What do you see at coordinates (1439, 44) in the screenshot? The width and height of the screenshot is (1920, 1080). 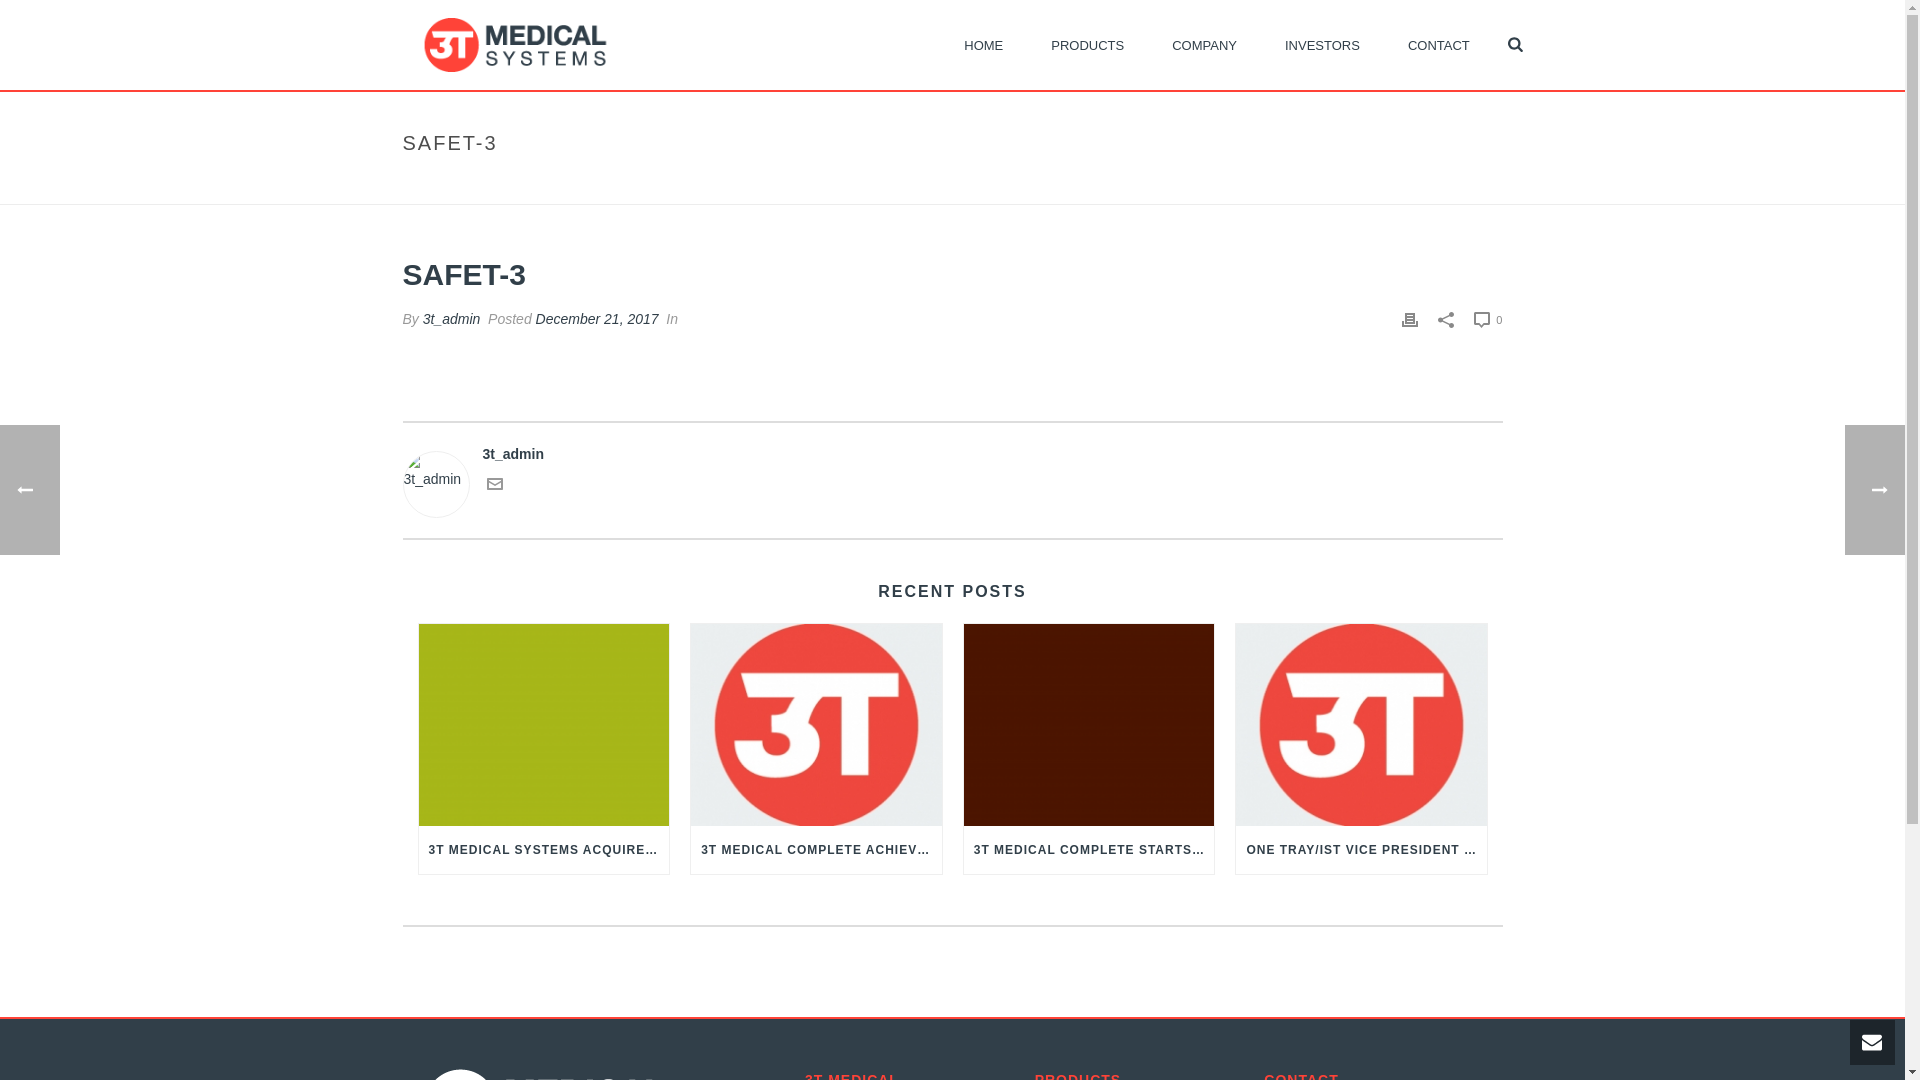 I see `CONTACT` at bounding box center [1439, 44].